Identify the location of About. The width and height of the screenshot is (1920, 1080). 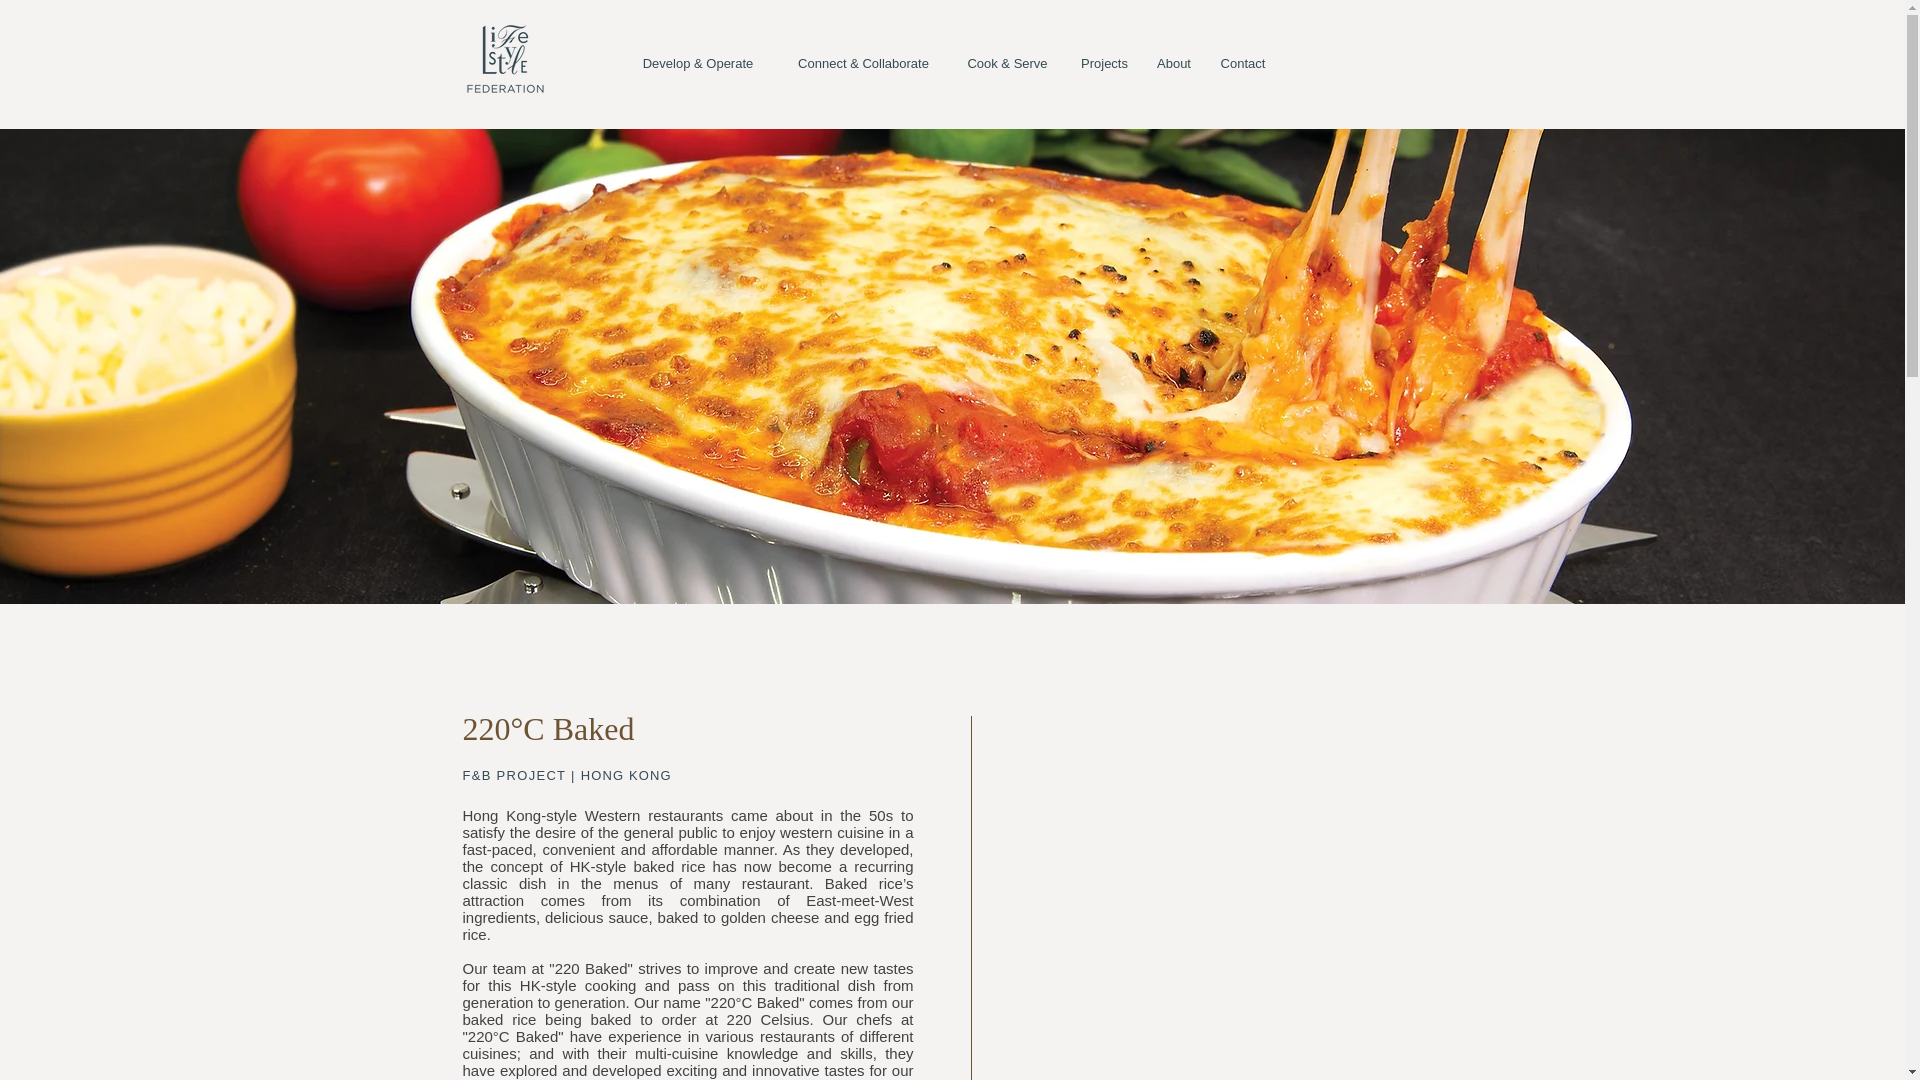
(1172, 64).